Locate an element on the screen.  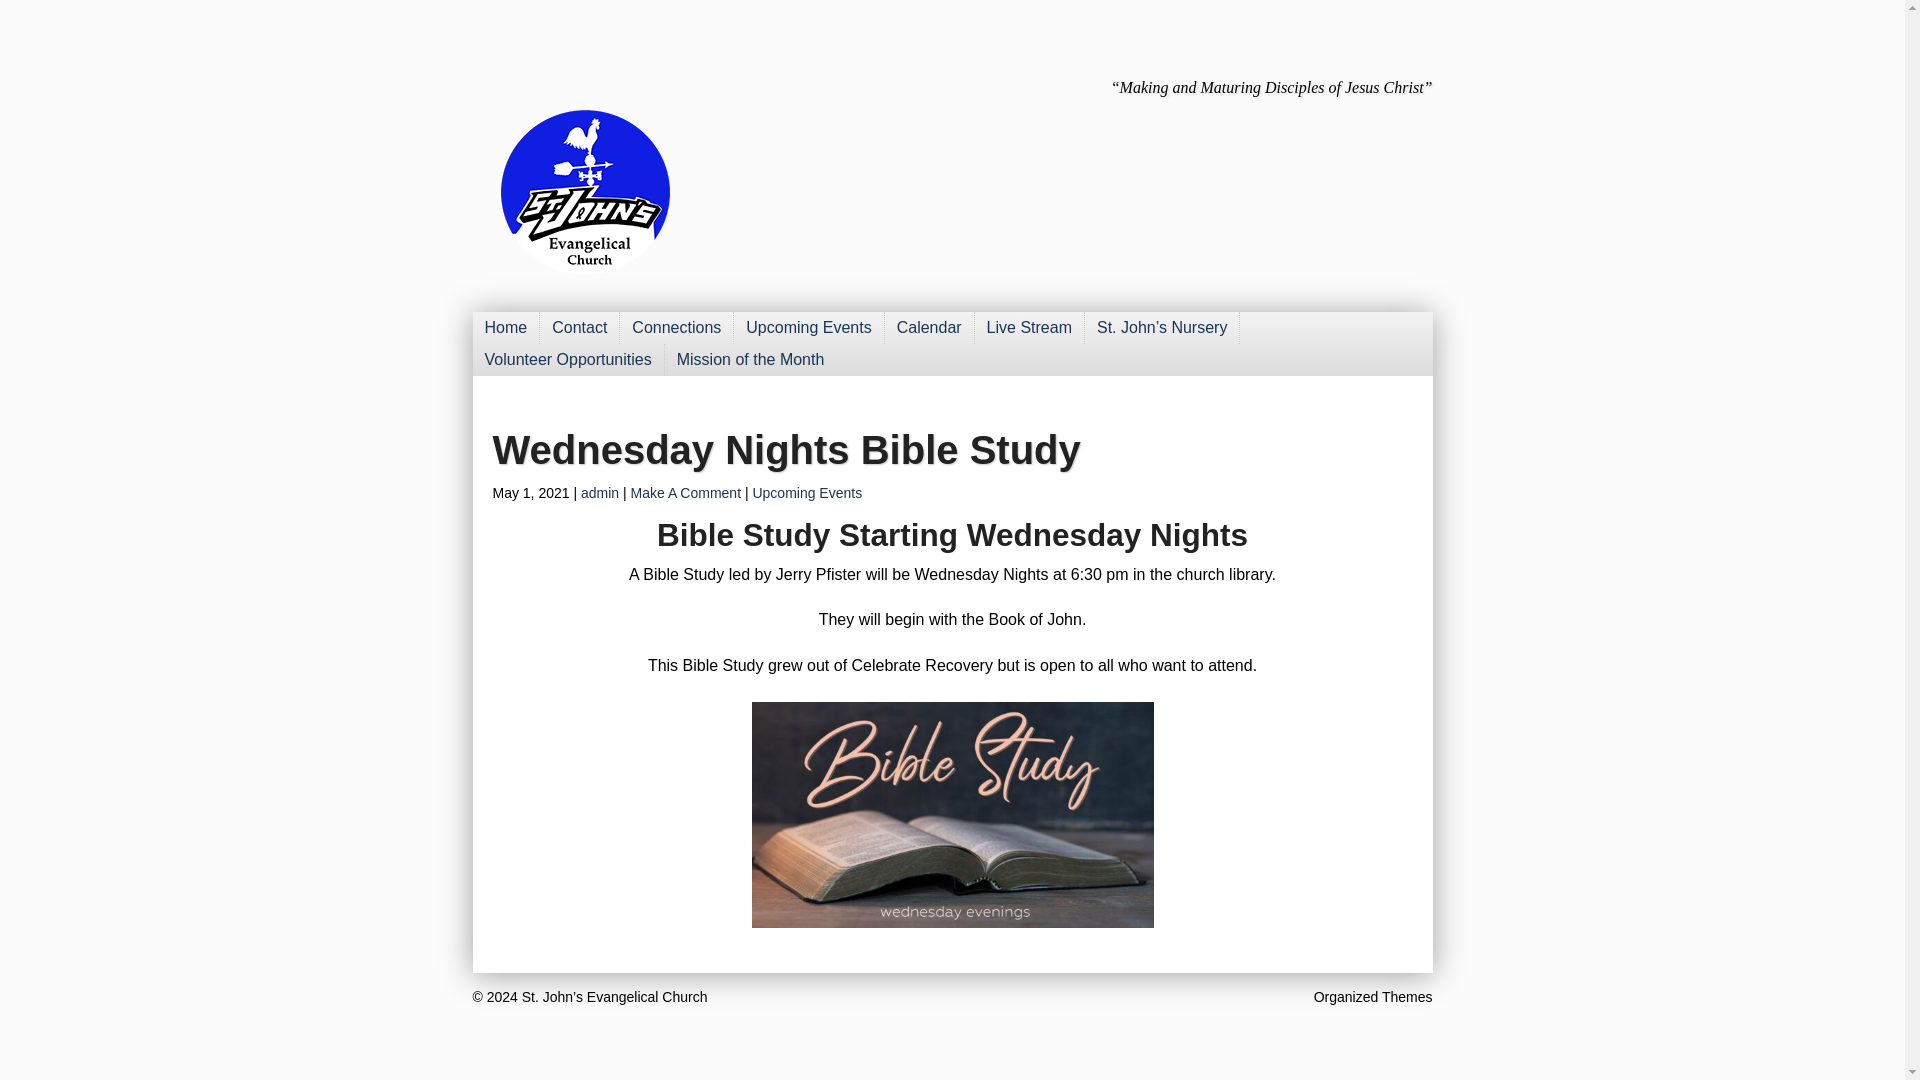
Contact is located at coordinates (580, 328).